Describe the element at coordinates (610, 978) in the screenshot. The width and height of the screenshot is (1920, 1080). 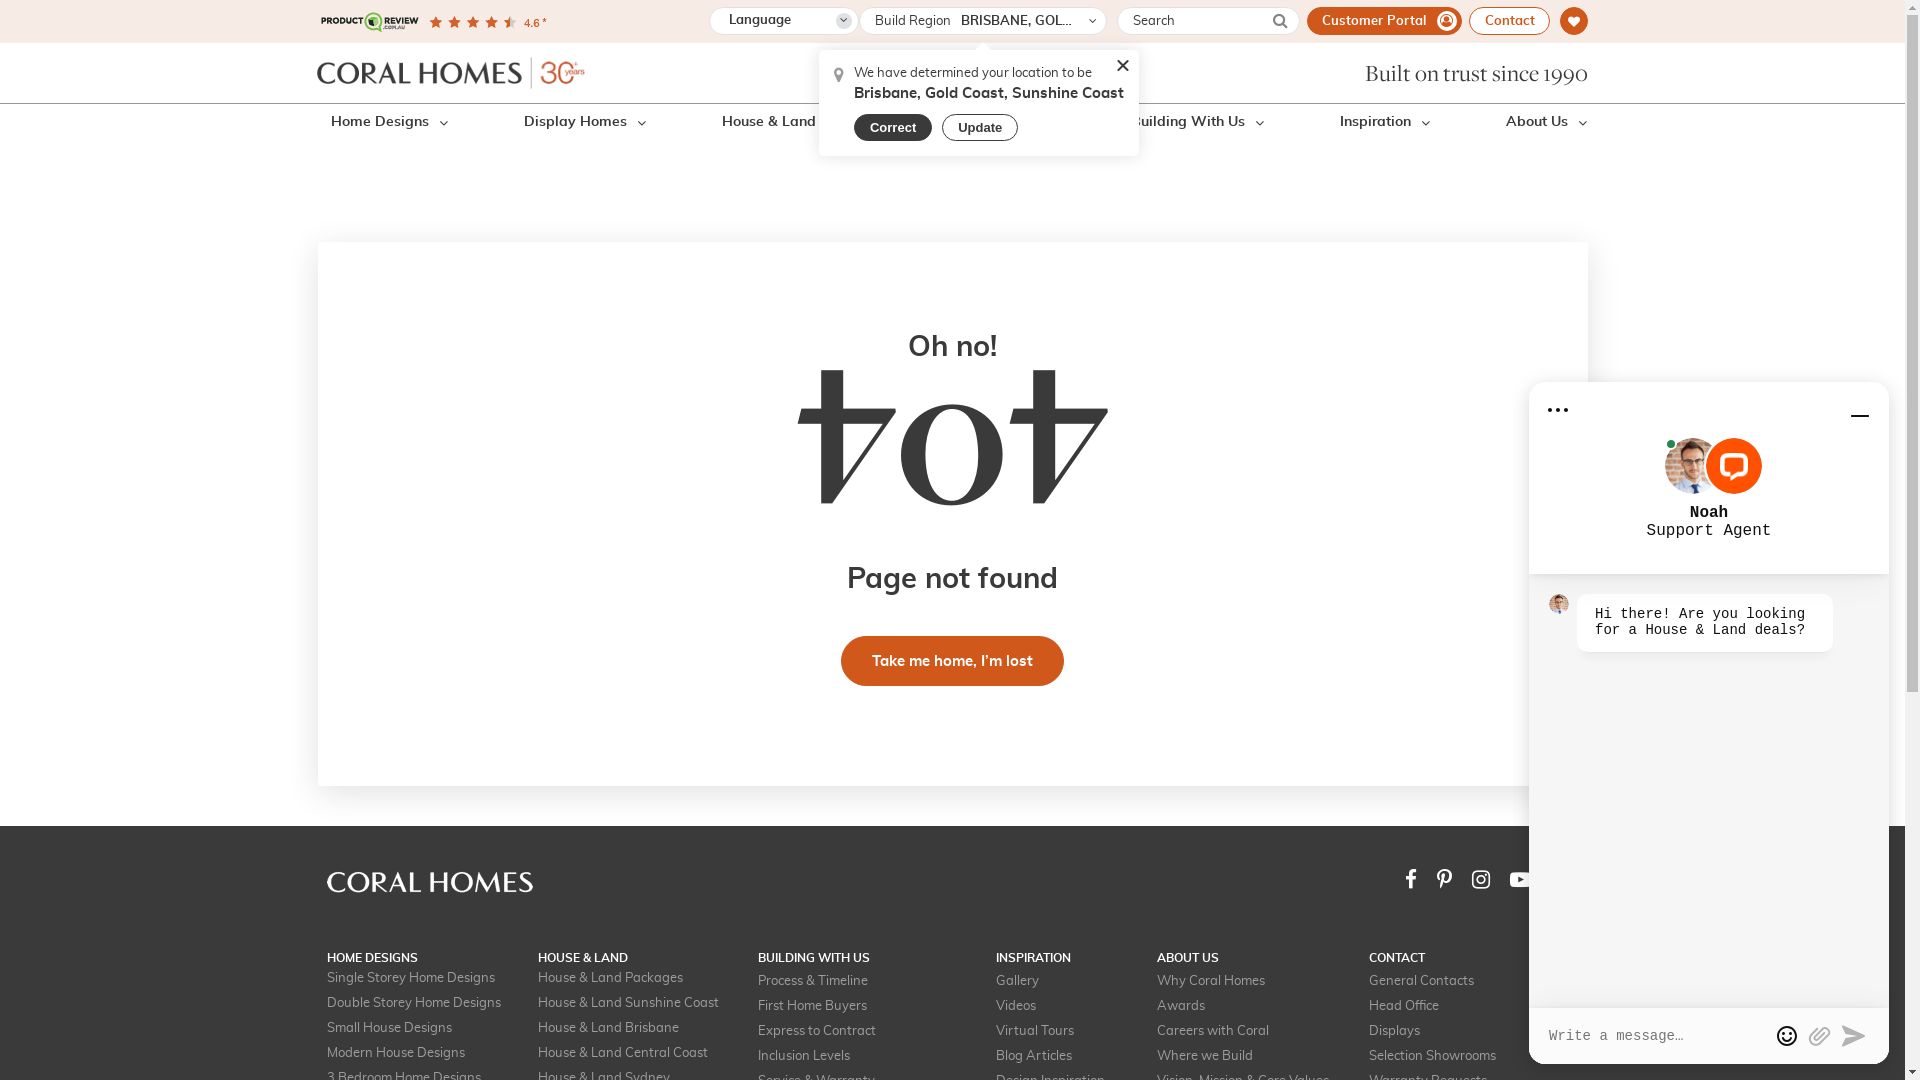
I see `House & Land Packages` at that location.